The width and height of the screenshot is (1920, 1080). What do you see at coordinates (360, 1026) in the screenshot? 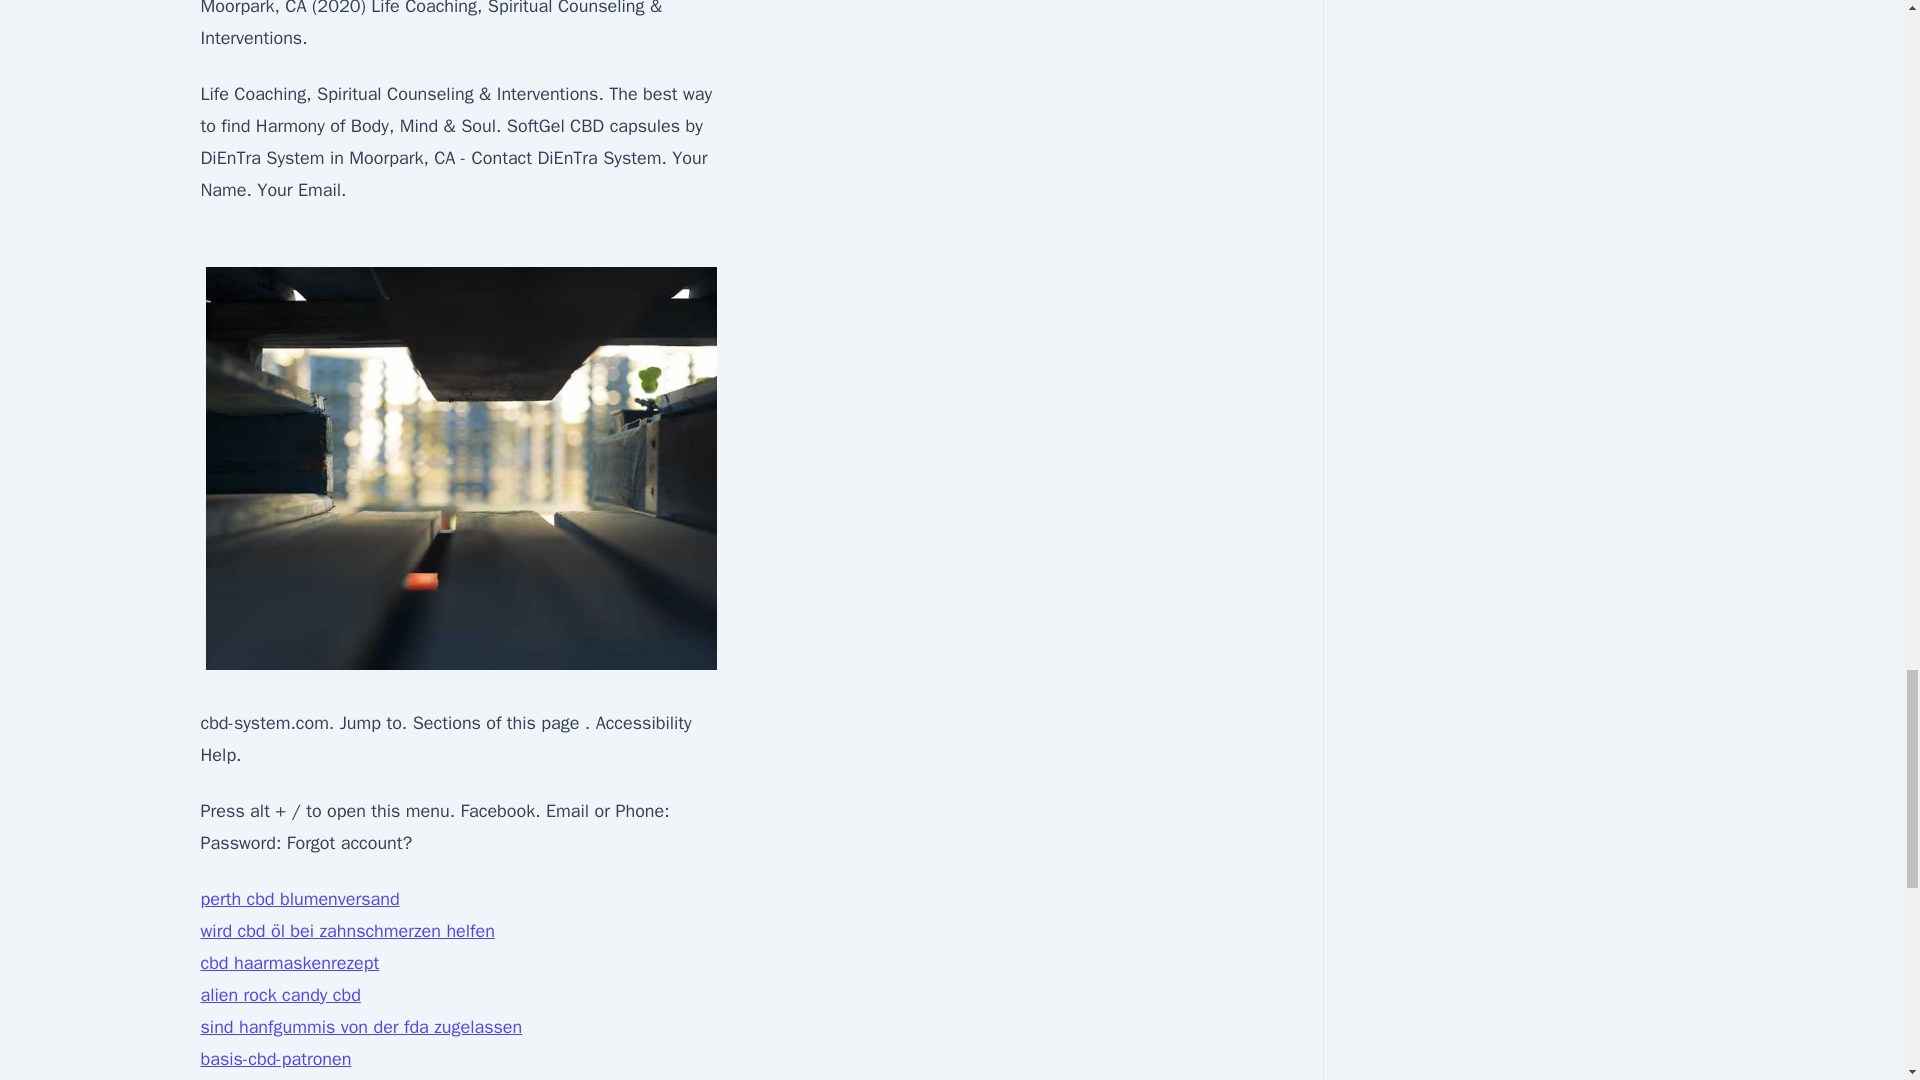
I see `sind hanfgummis von der fda zugelassen` at bounding box center [360, 1026].